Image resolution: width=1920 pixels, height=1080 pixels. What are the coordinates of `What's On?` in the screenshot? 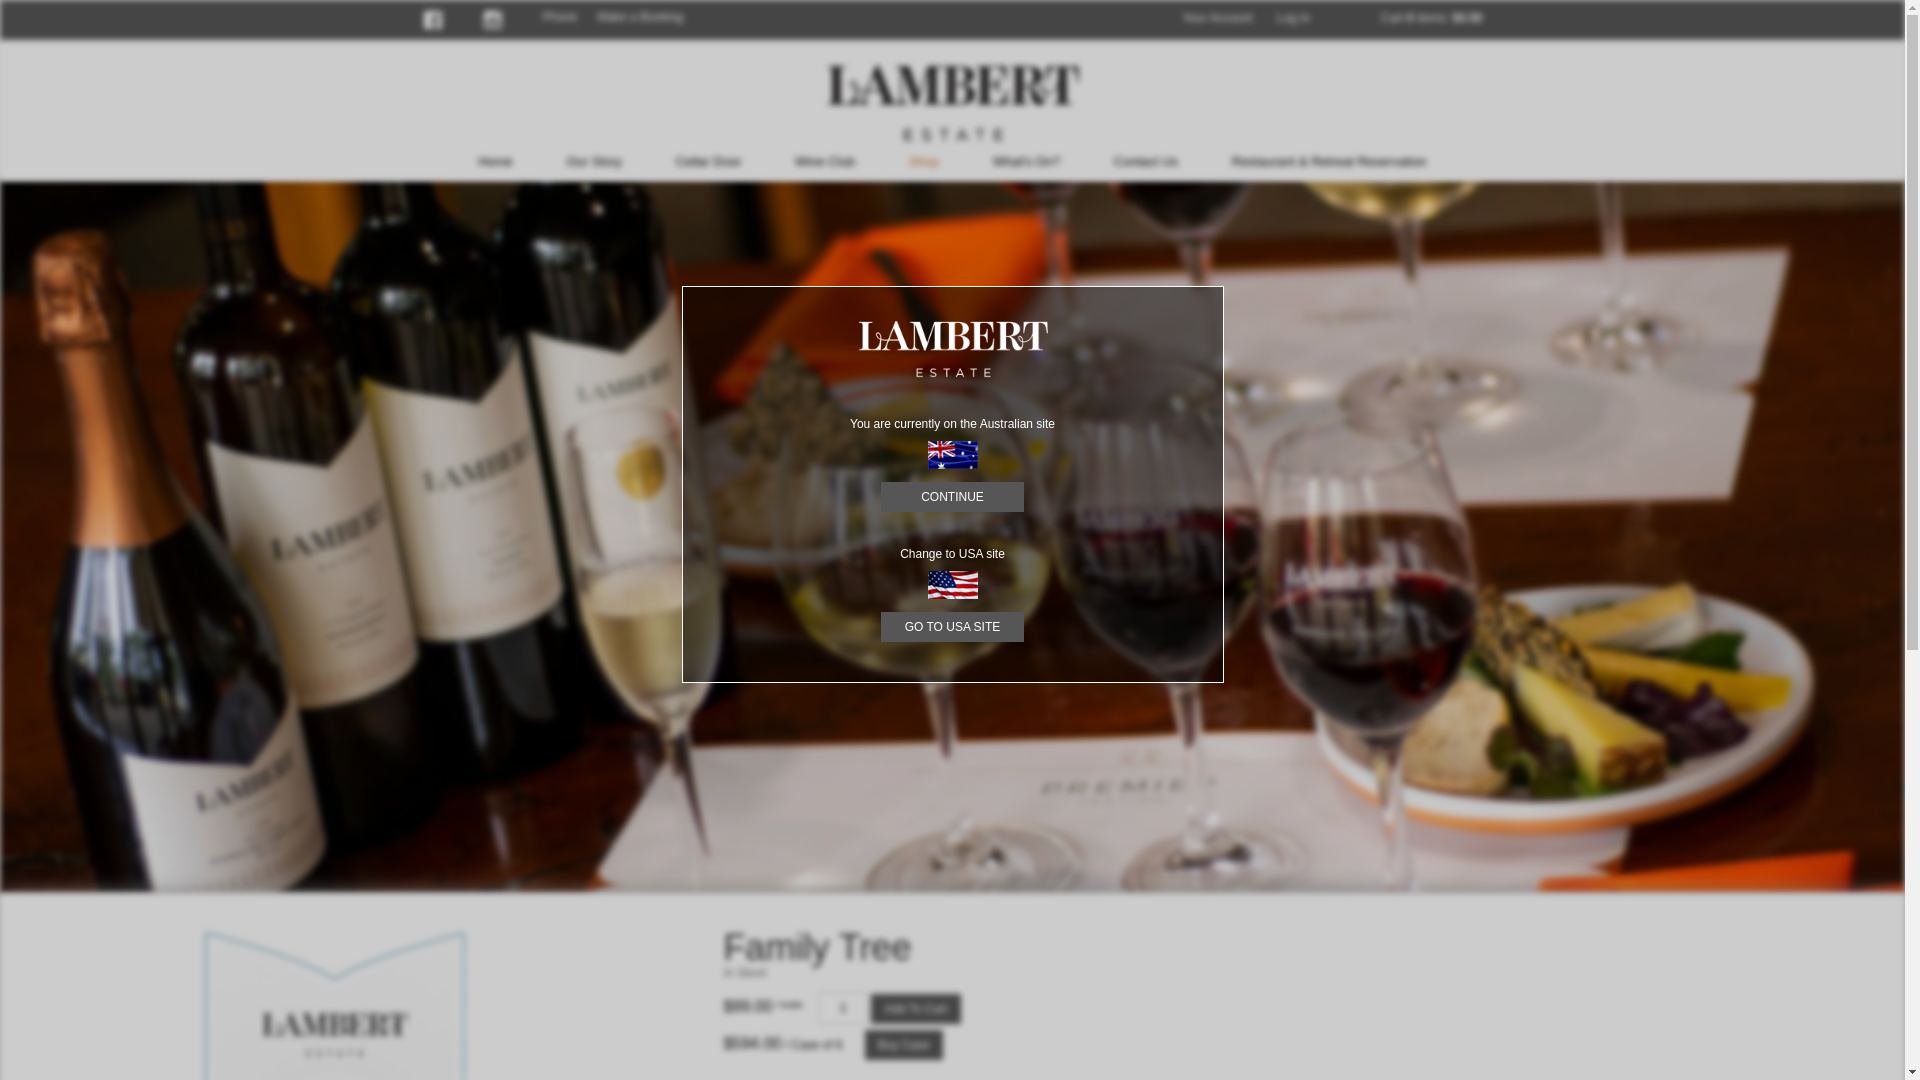 It's located at (1027, 162).